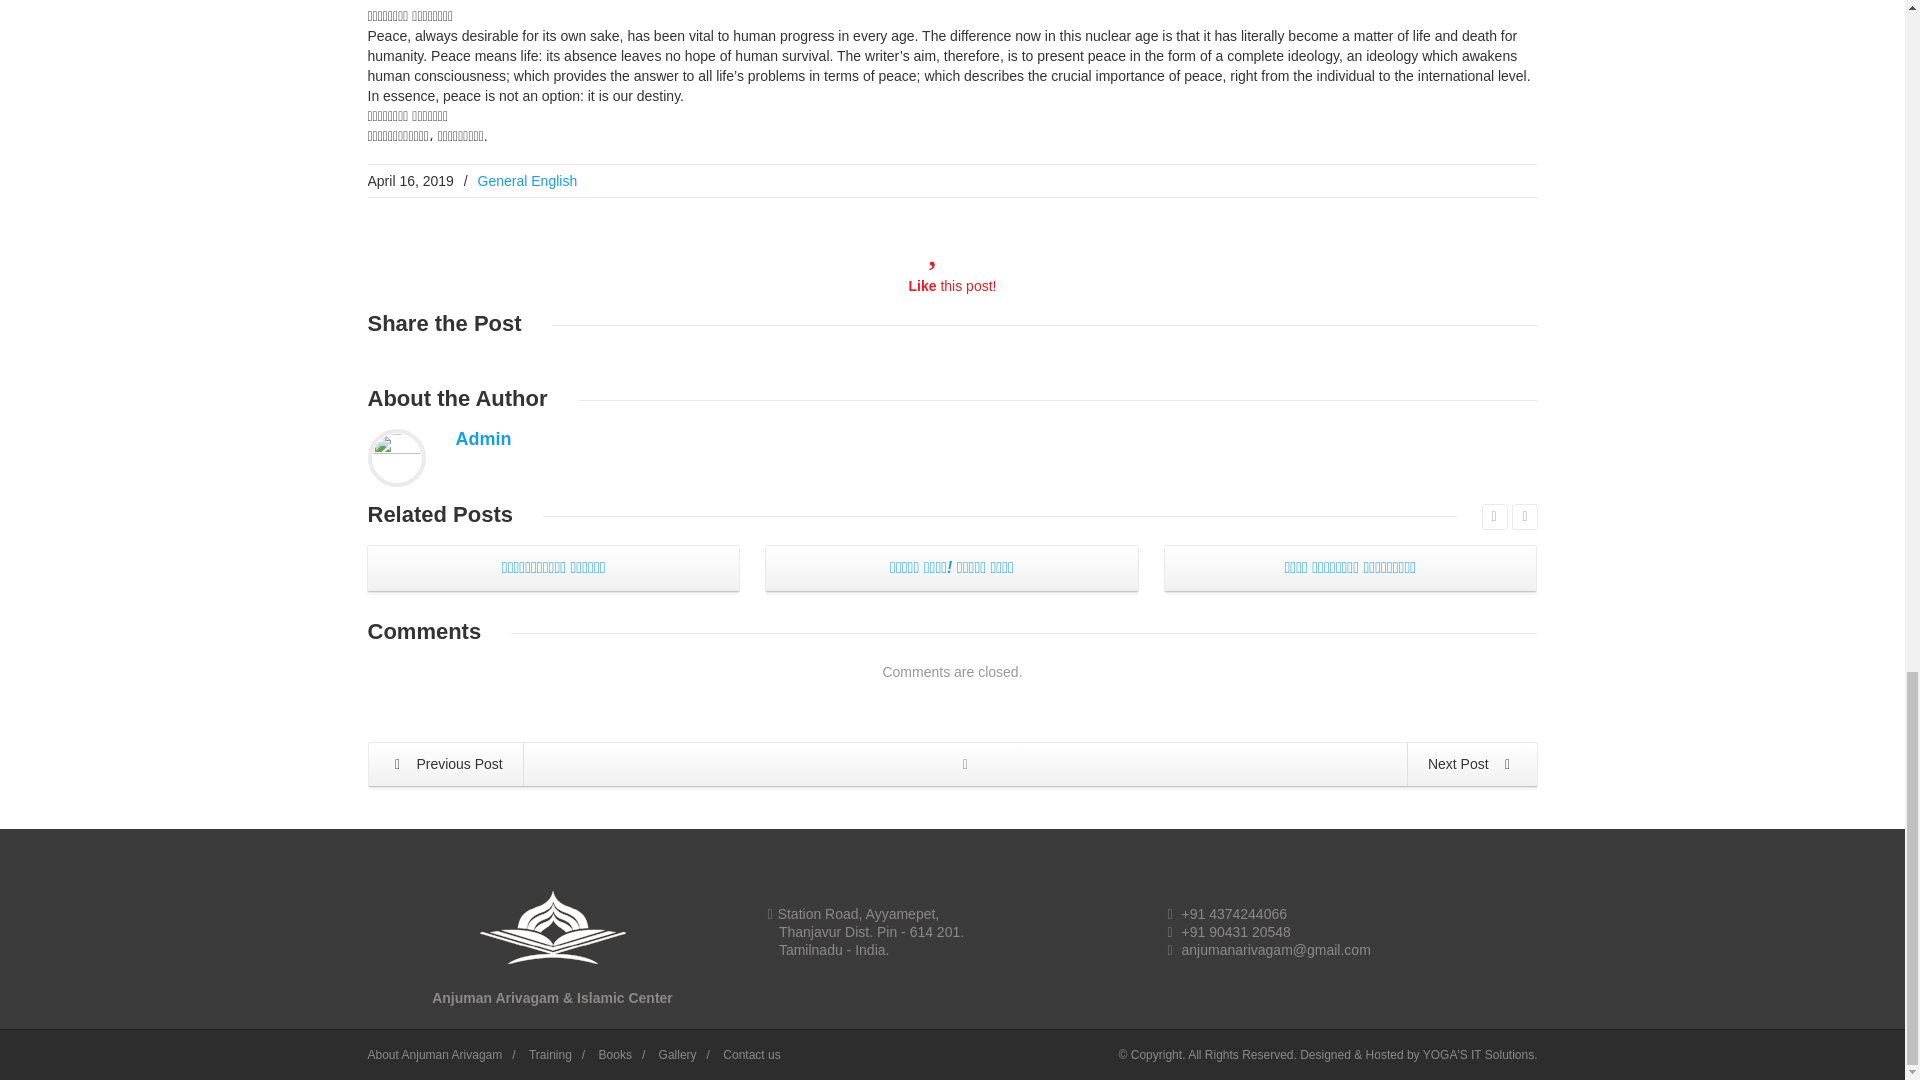 The width and height of the screenshot is (1920, 1080). I want to click on Go to the blog page, so click(965, 764).